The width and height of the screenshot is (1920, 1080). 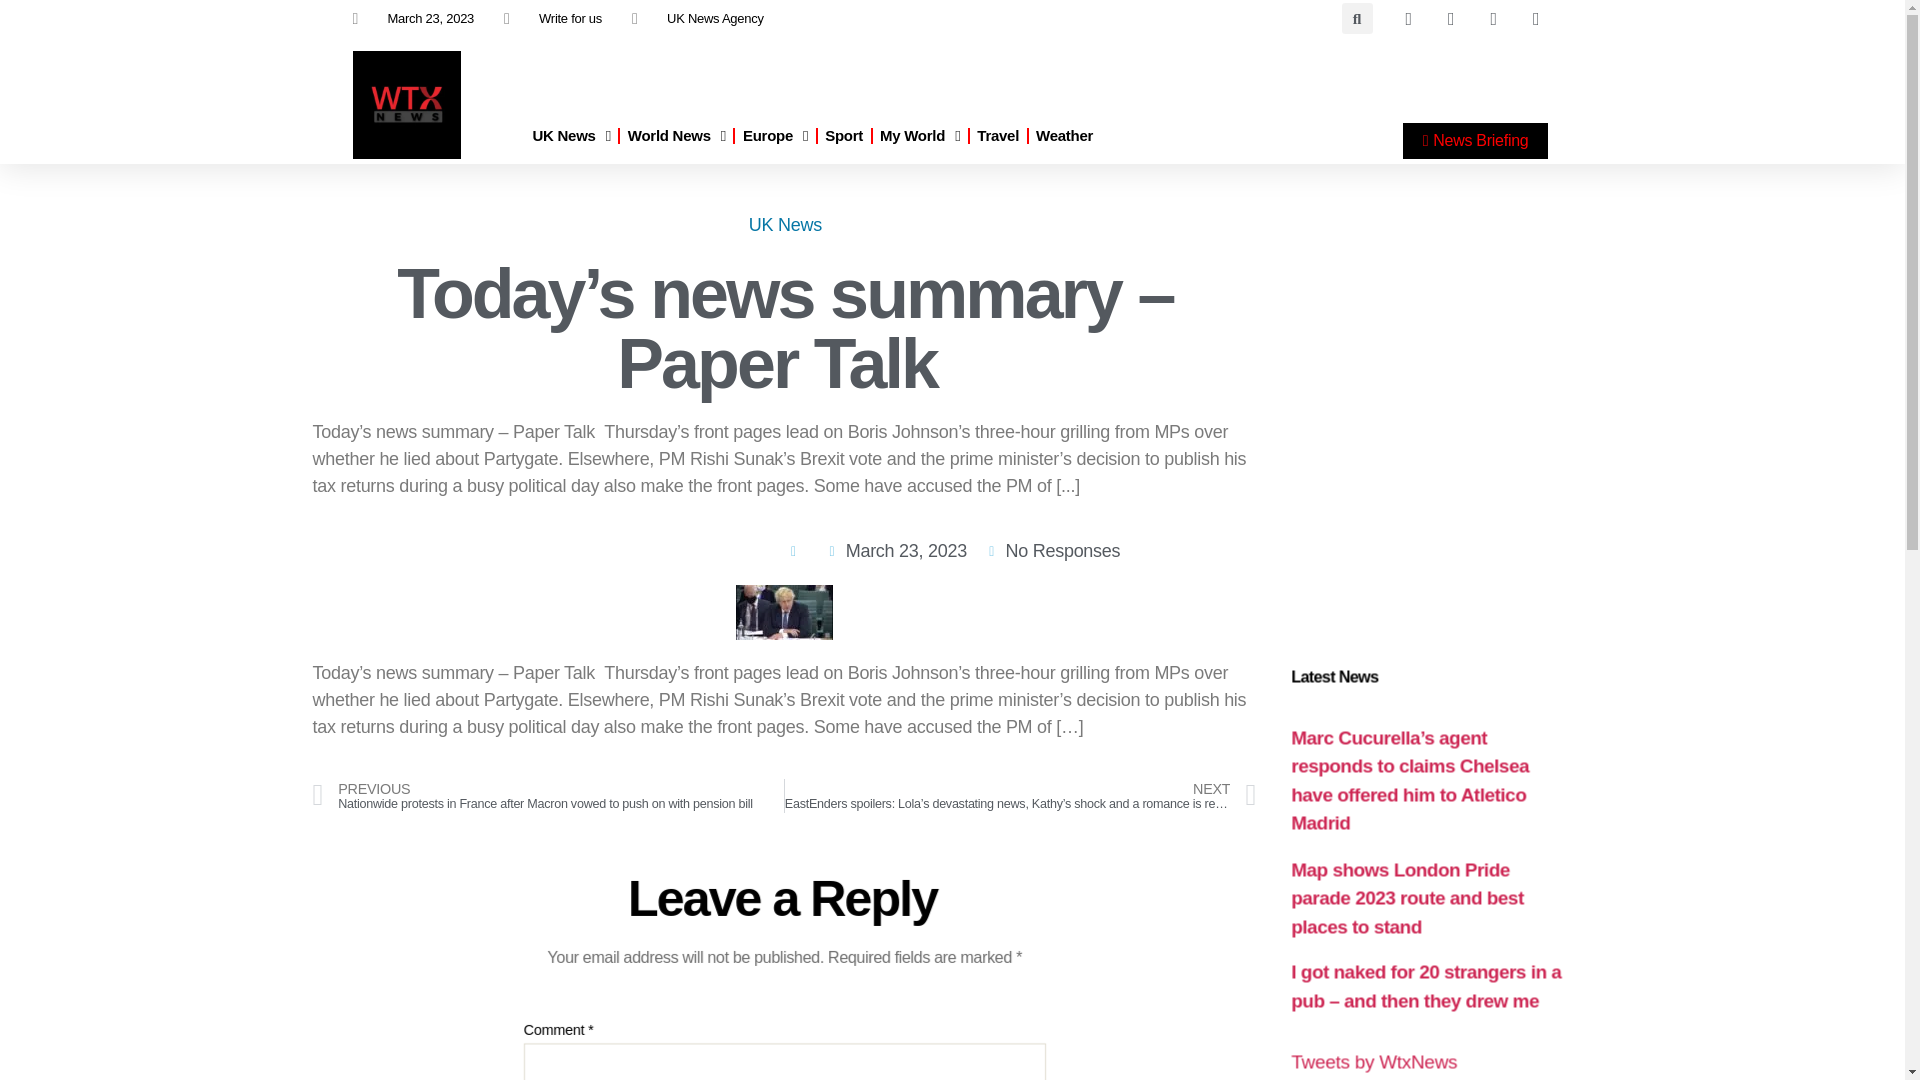 I want to click on News Briefing, so click(x=1476, y=140).